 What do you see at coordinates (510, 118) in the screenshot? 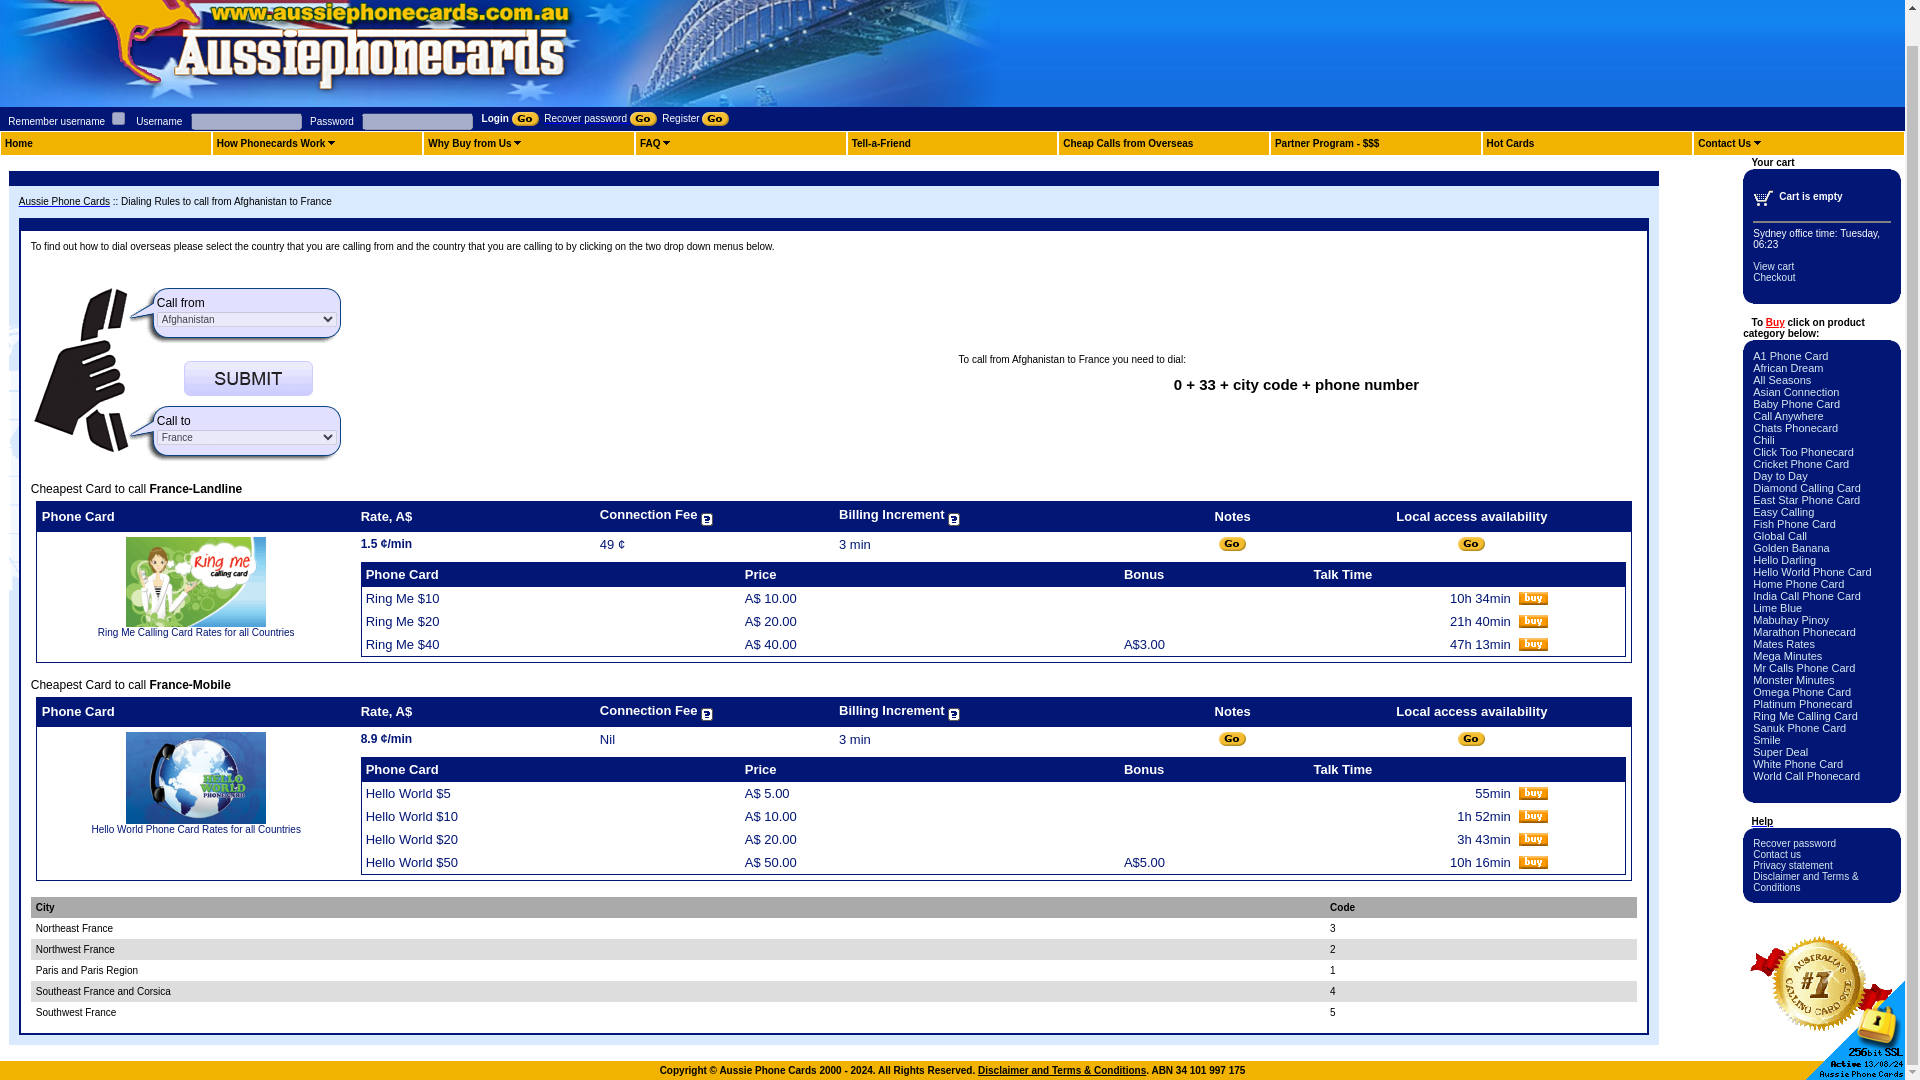
I see `Login` at bounding box center [510, 118].